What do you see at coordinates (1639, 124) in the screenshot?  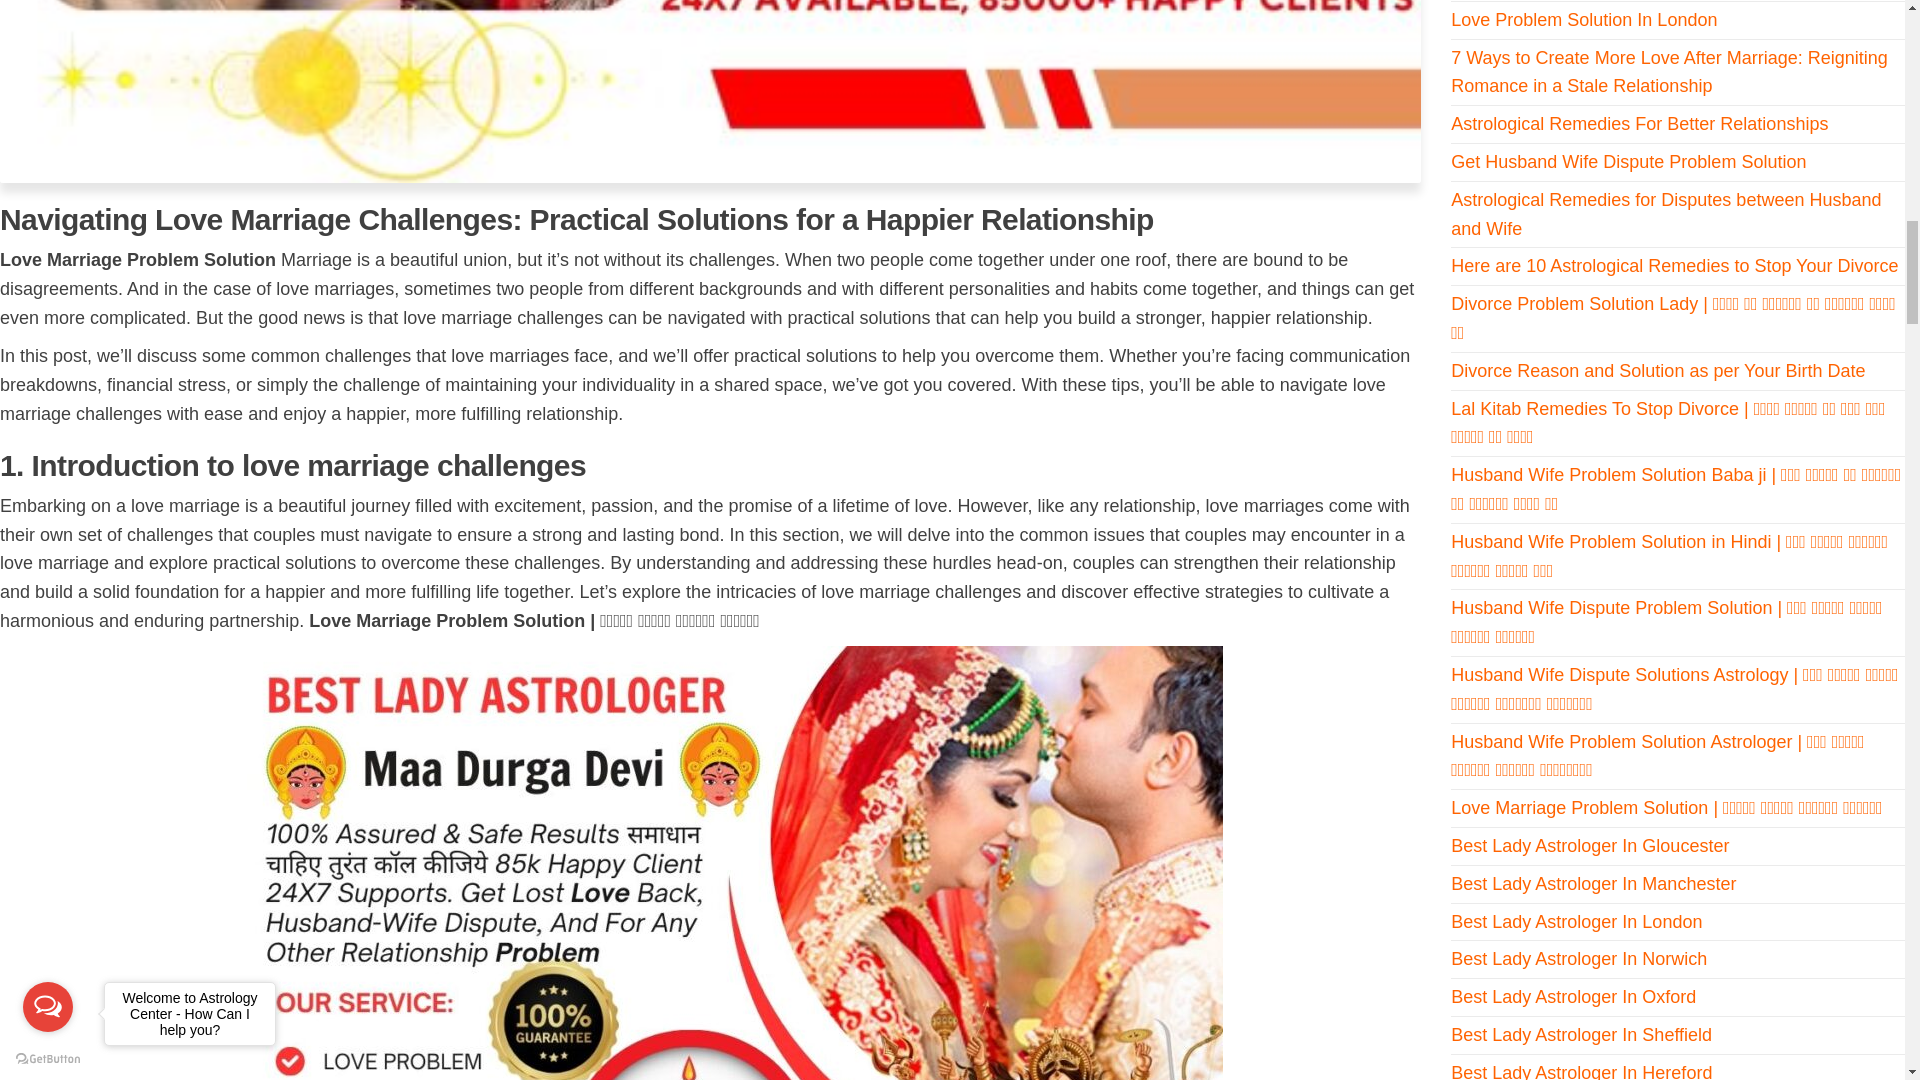 I see `Astrological Remedies For Better Relationships` at bounding box center [1639, 124].